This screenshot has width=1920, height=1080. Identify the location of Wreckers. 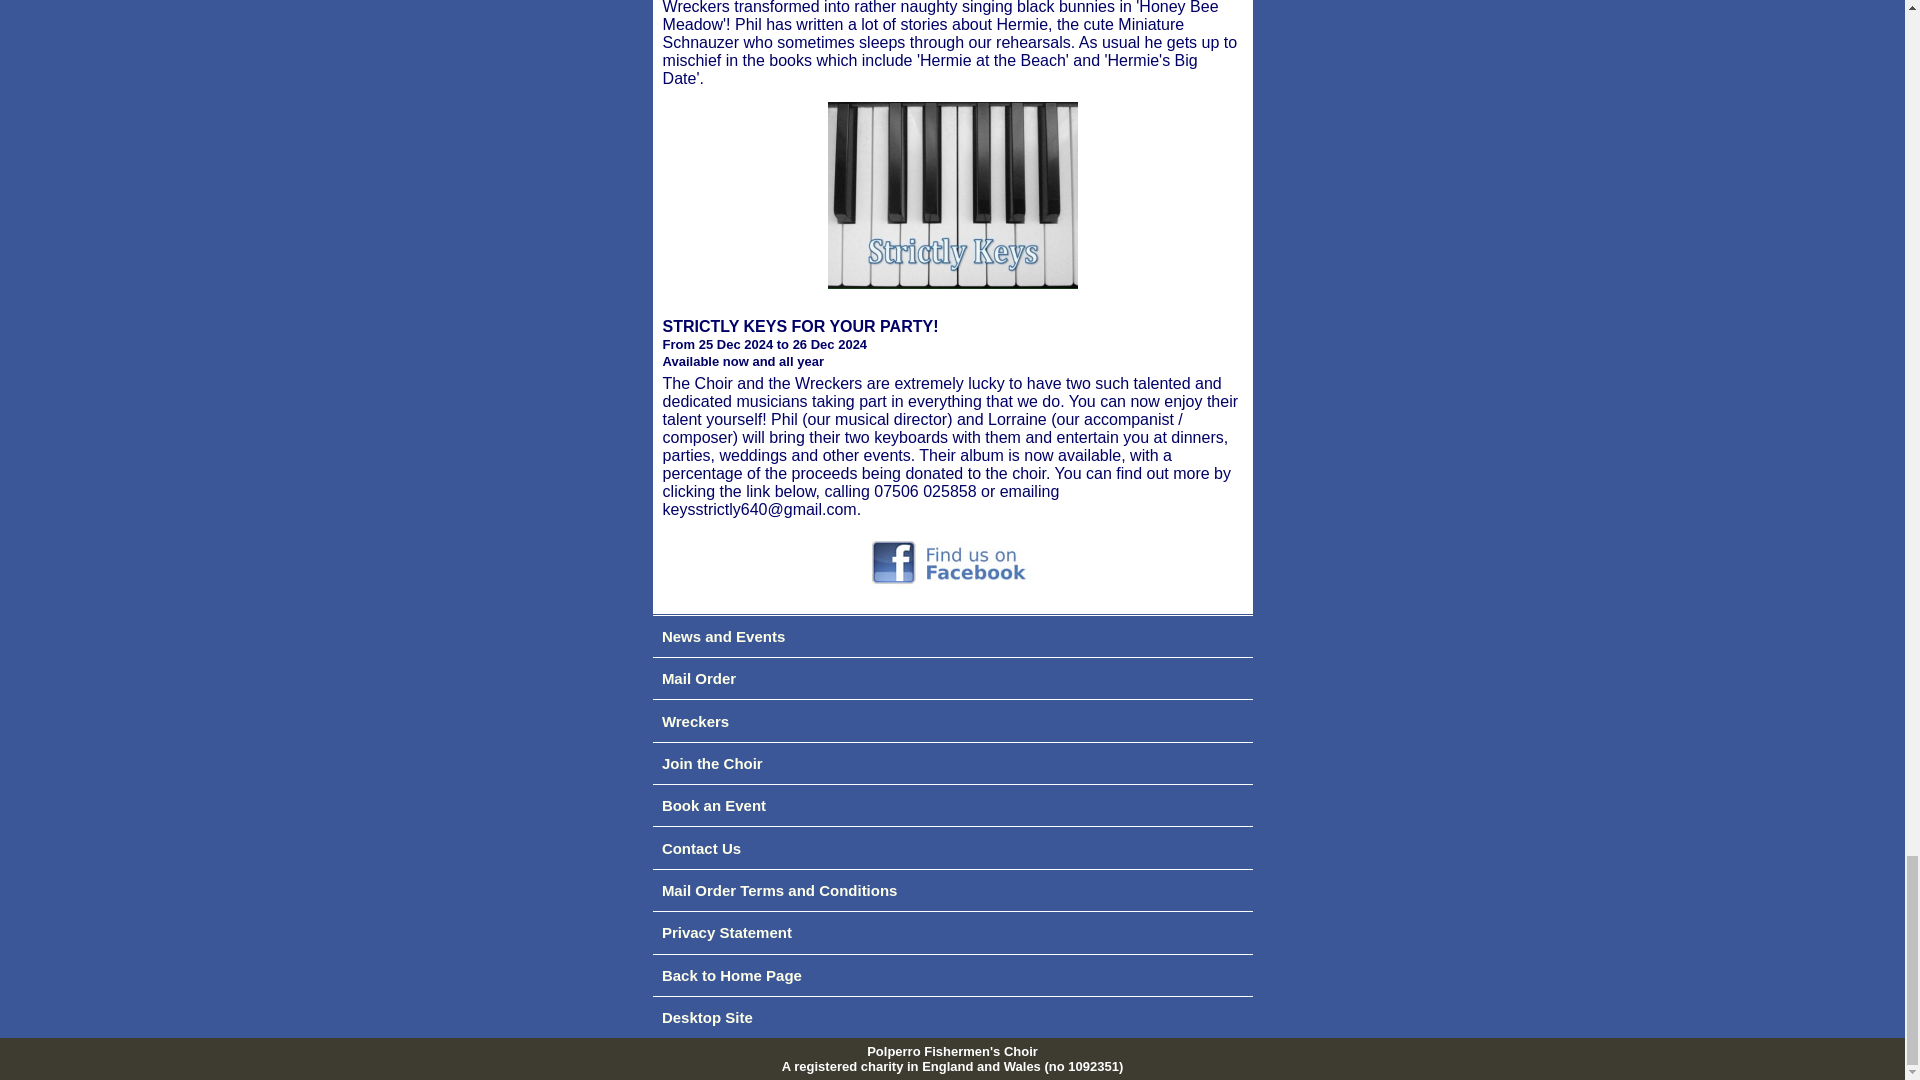
(952, 721).